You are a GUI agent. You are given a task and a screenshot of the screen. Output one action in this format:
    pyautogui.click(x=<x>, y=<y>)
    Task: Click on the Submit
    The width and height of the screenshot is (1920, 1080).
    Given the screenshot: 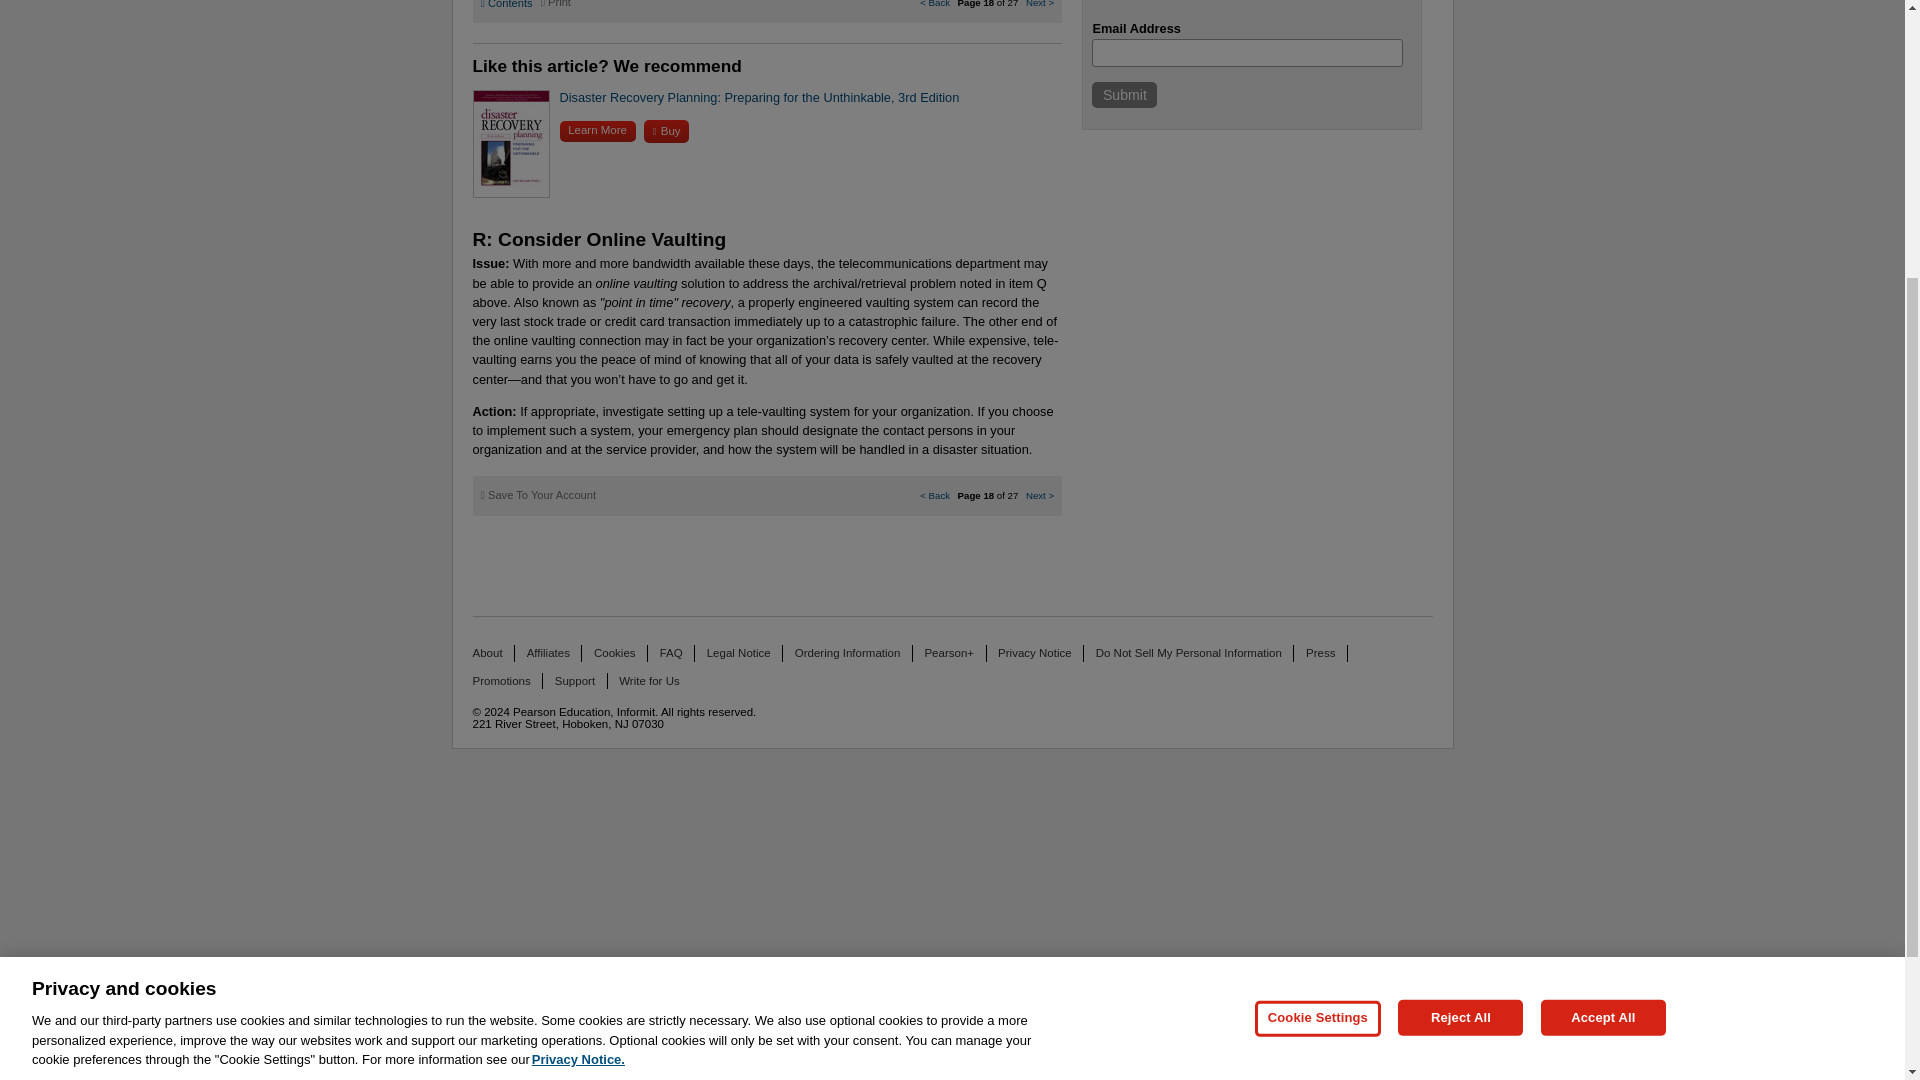 What is the action you would take?
    pyautogui.click(x=1124, y=95)
    